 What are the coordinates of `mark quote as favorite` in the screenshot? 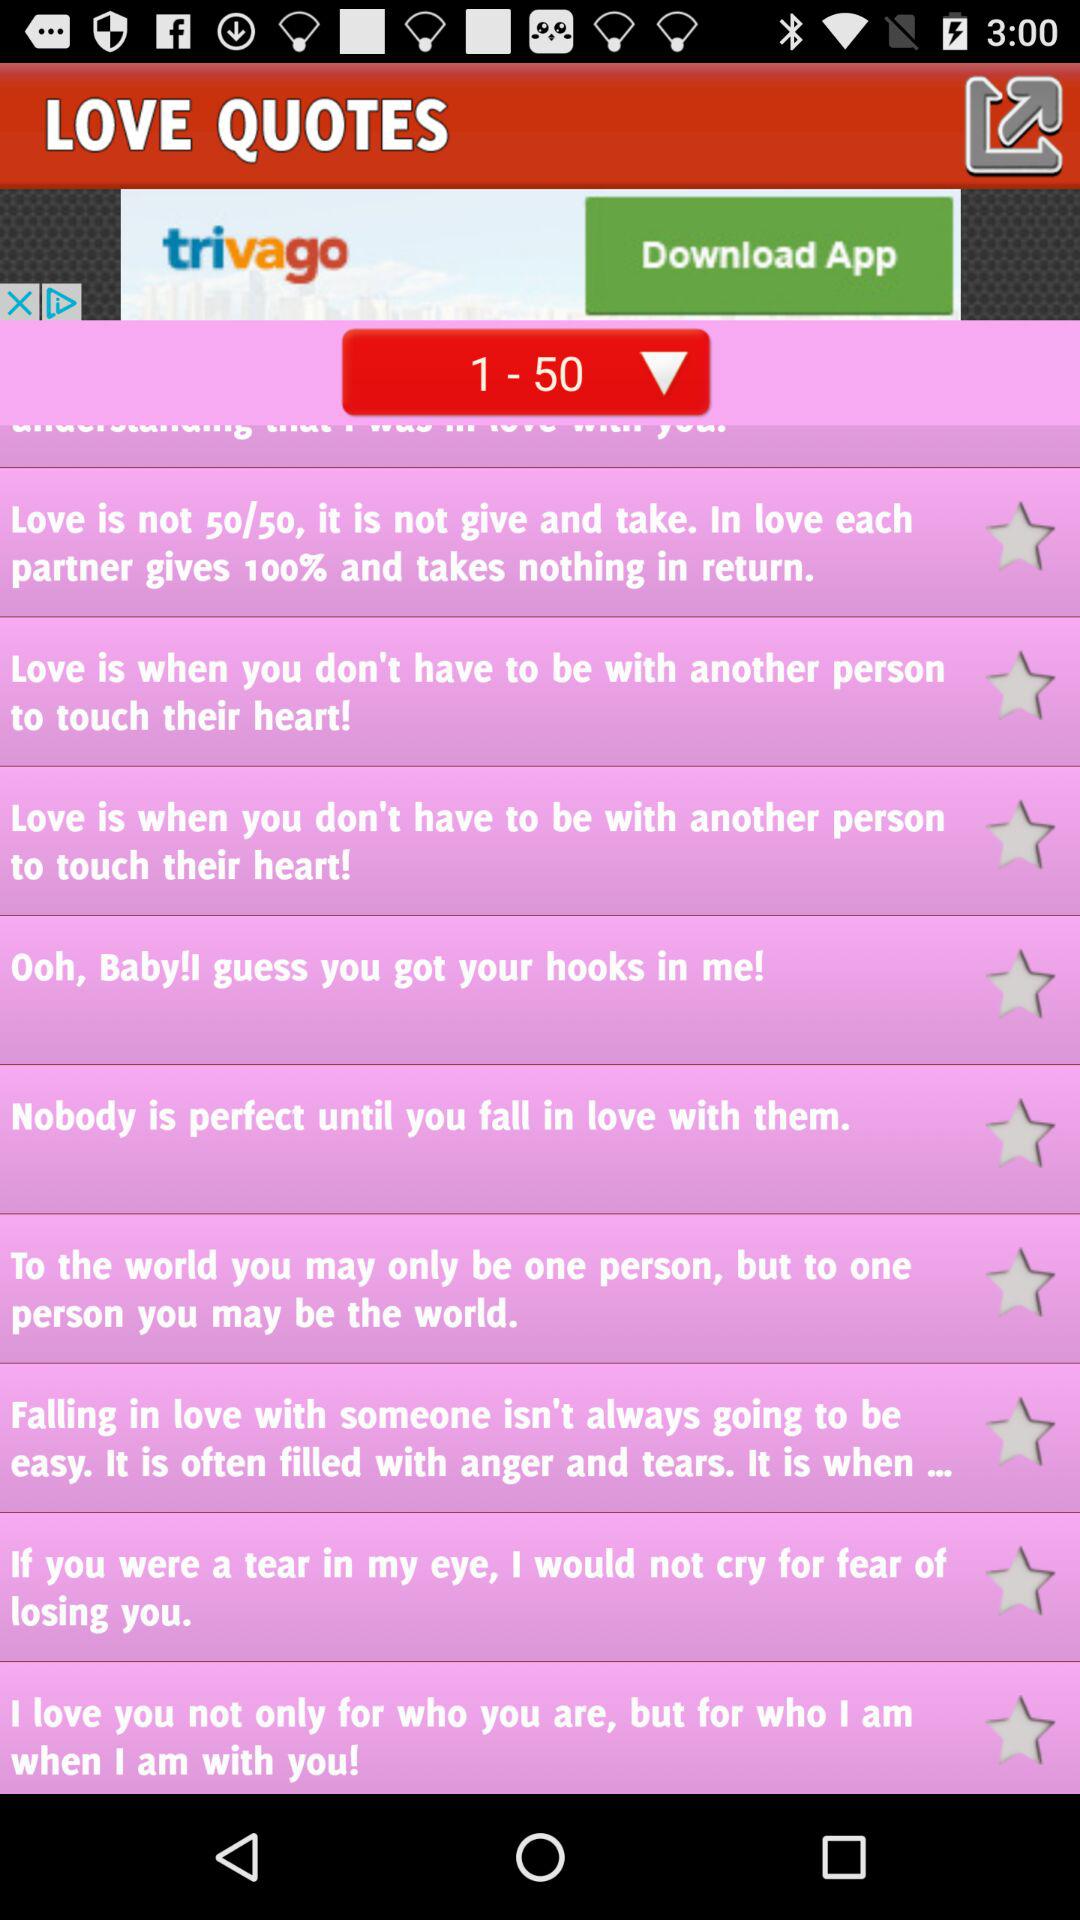 It's located at (1032, 834).